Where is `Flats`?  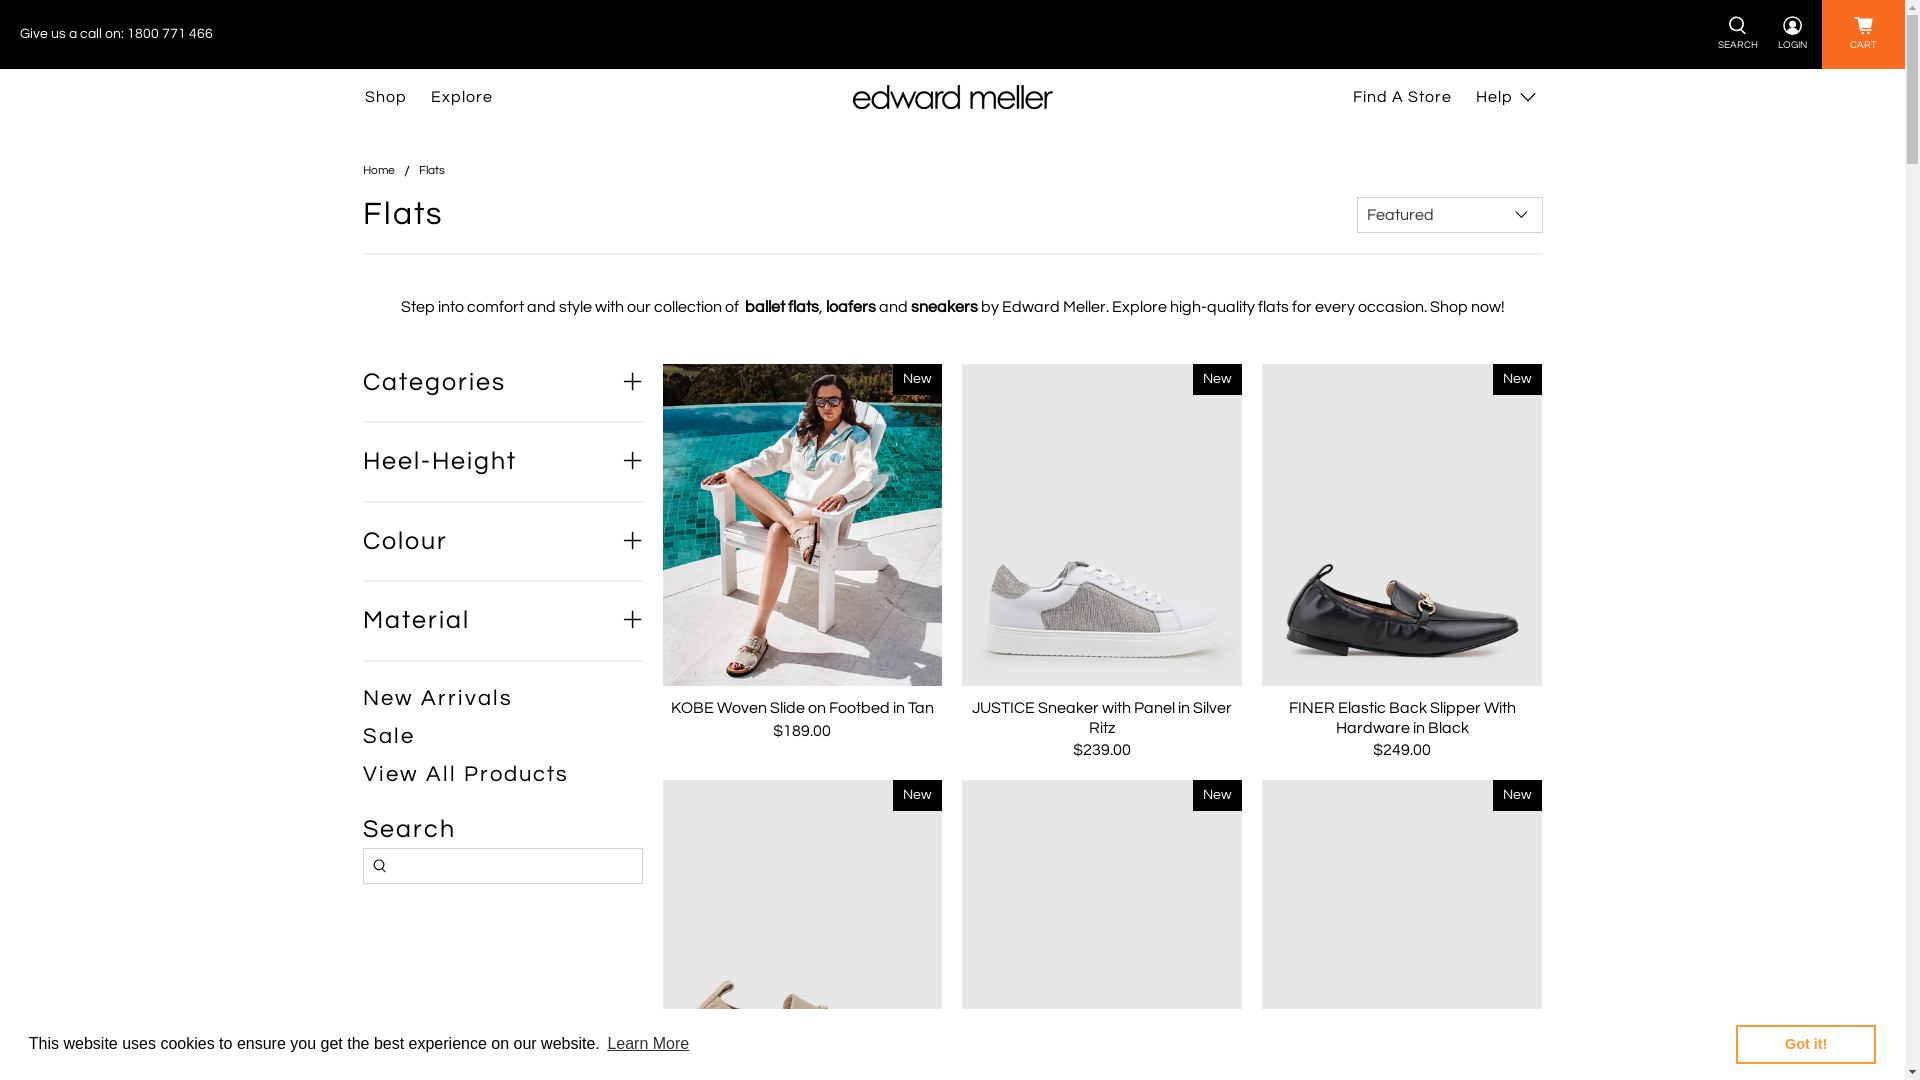
Flats is located at coordinates (431, 171).